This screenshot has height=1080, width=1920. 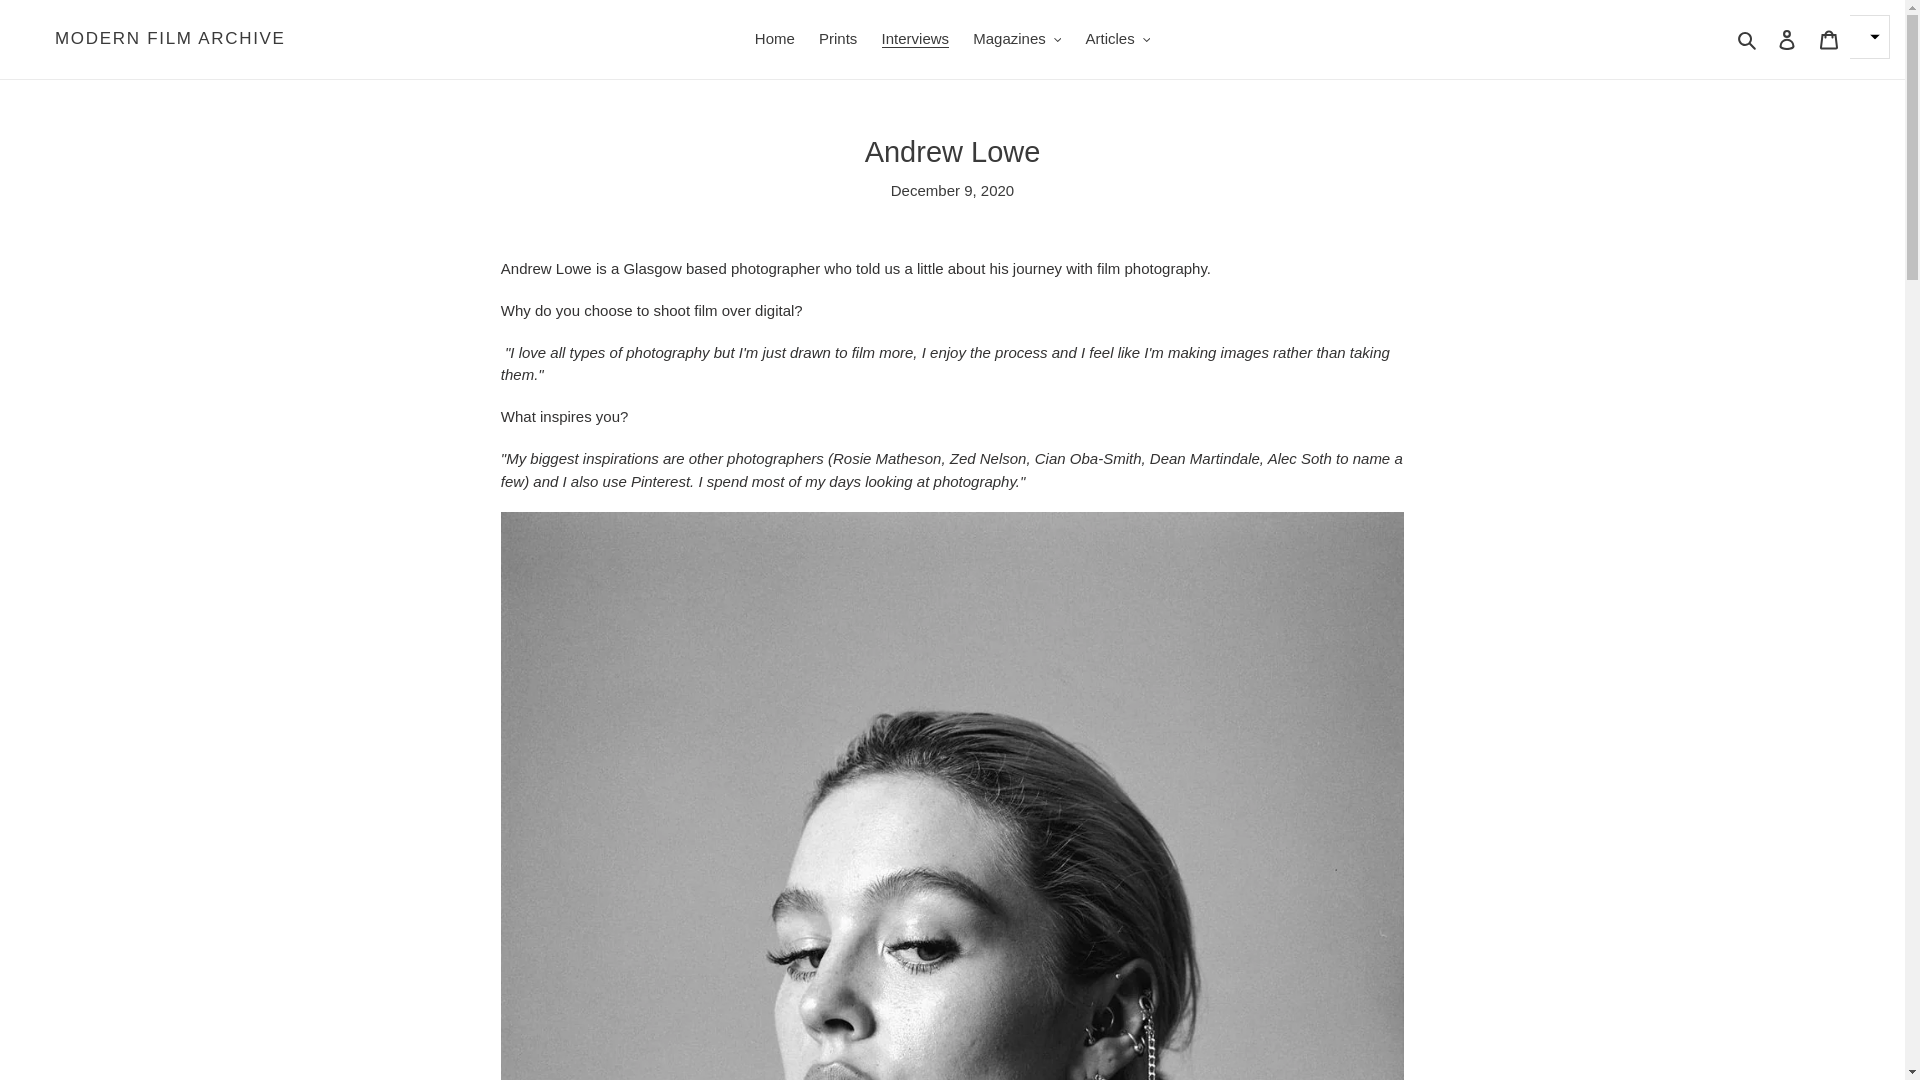 What do you see at coordinates (1787, 39) in the screenshot?
I see `Log in` at bounding box center [1787, 39].